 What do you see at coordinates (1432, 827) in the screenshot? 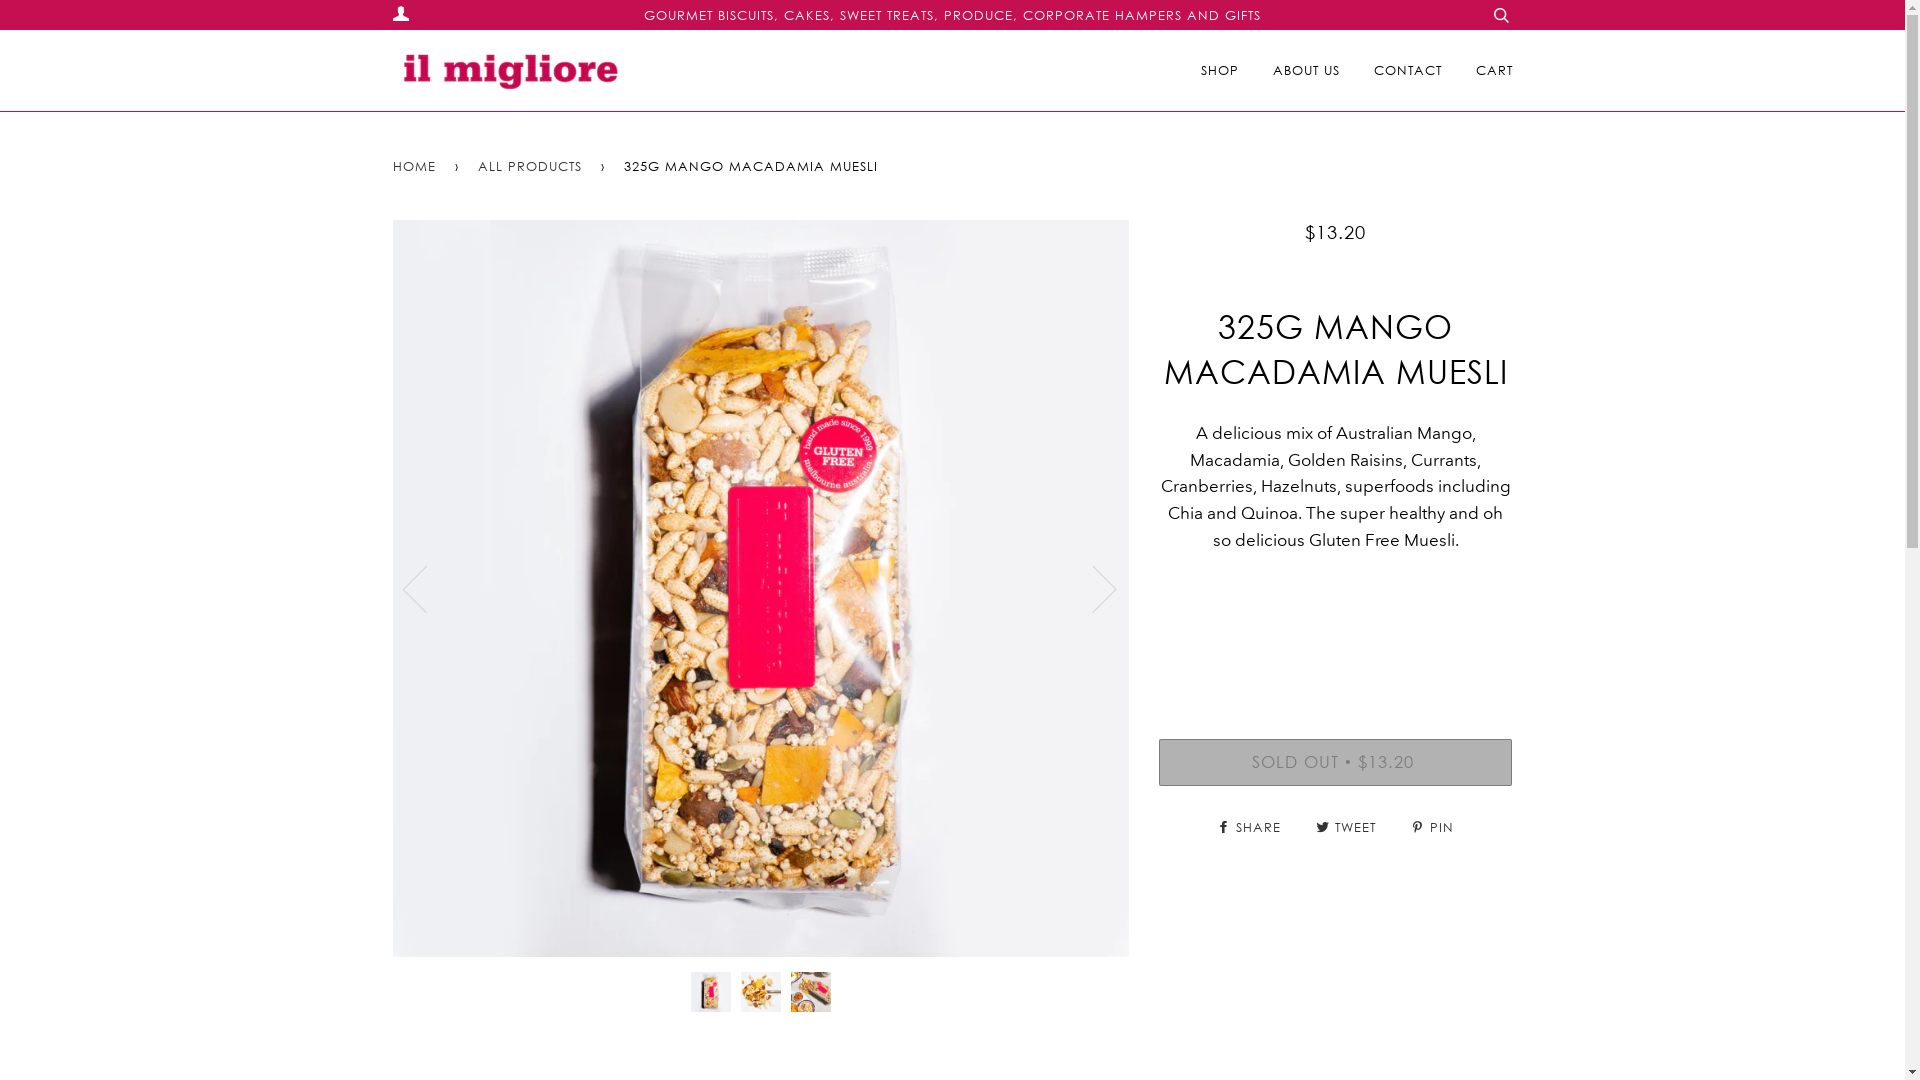
I see `PIN` at bounding box center [1432, 827].